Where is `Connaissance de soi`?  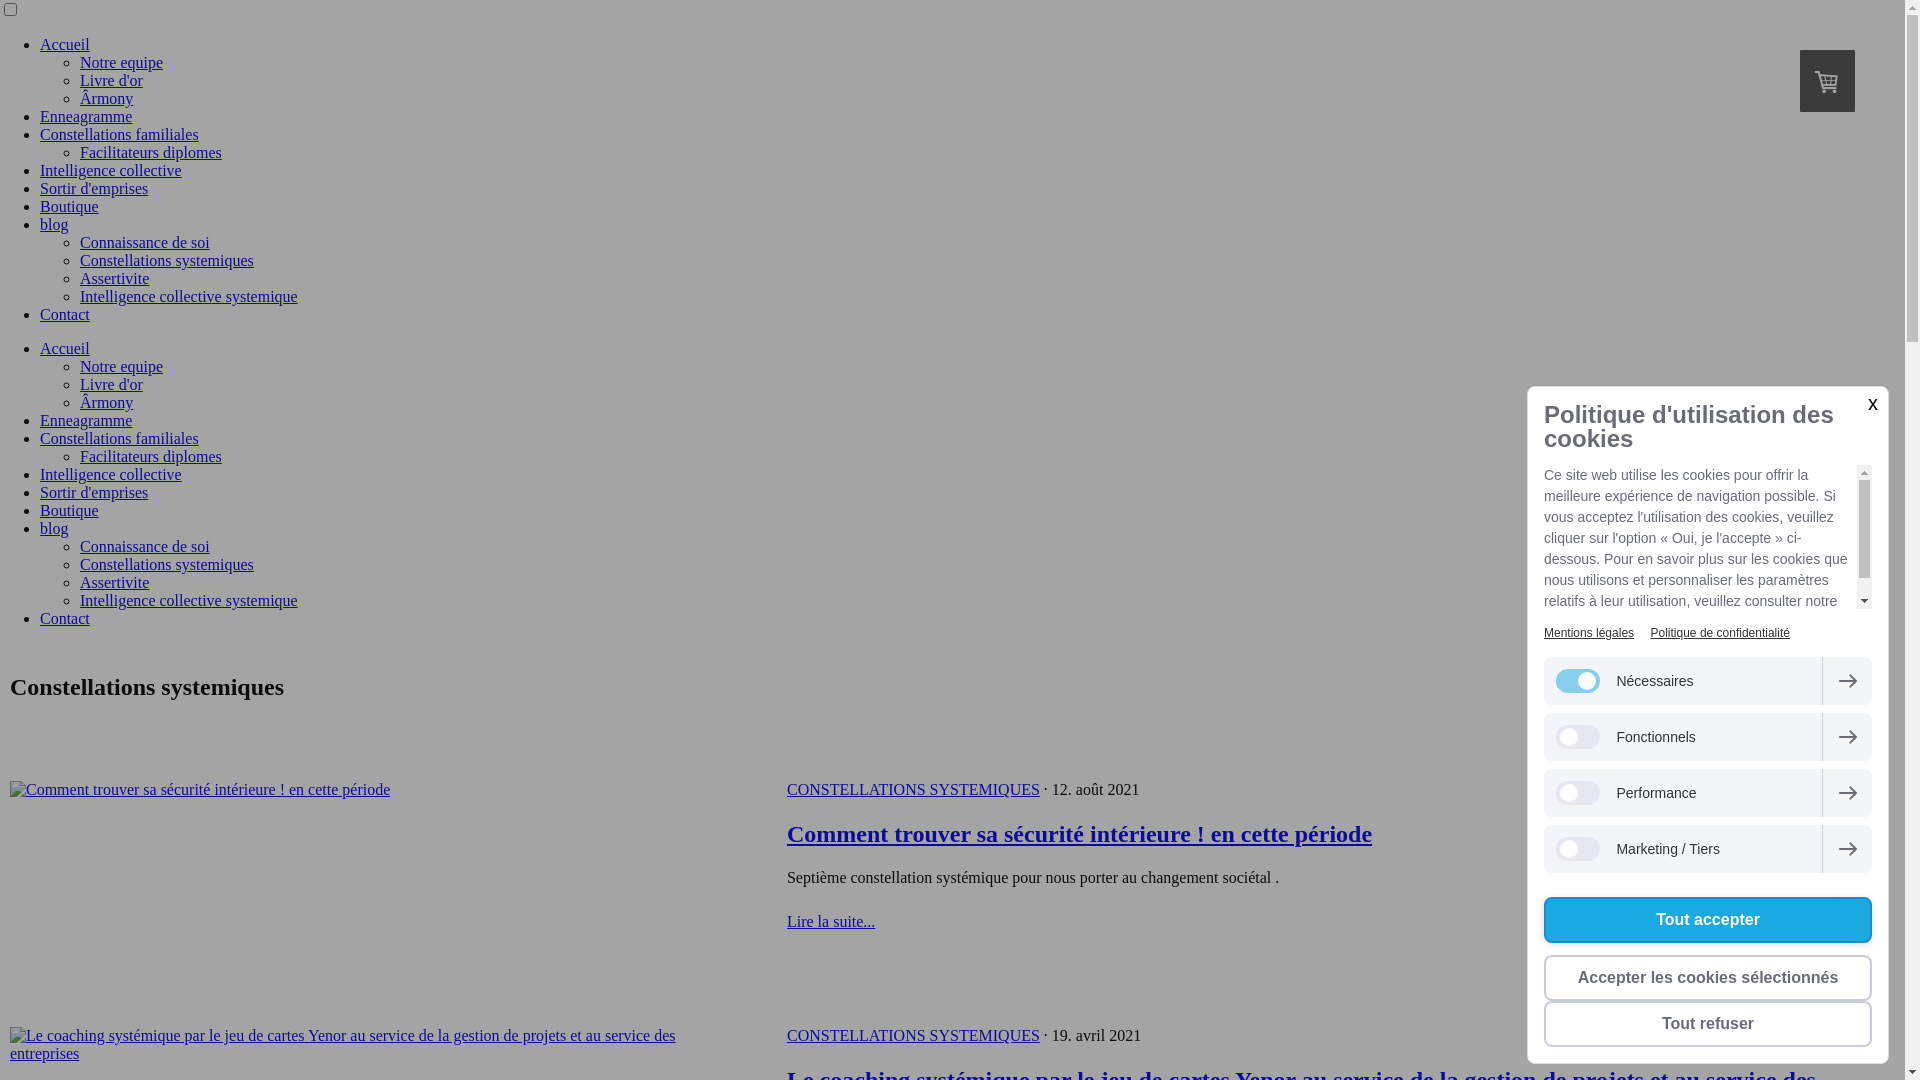 Connaissance de soi is located at coordinates (145, 242).